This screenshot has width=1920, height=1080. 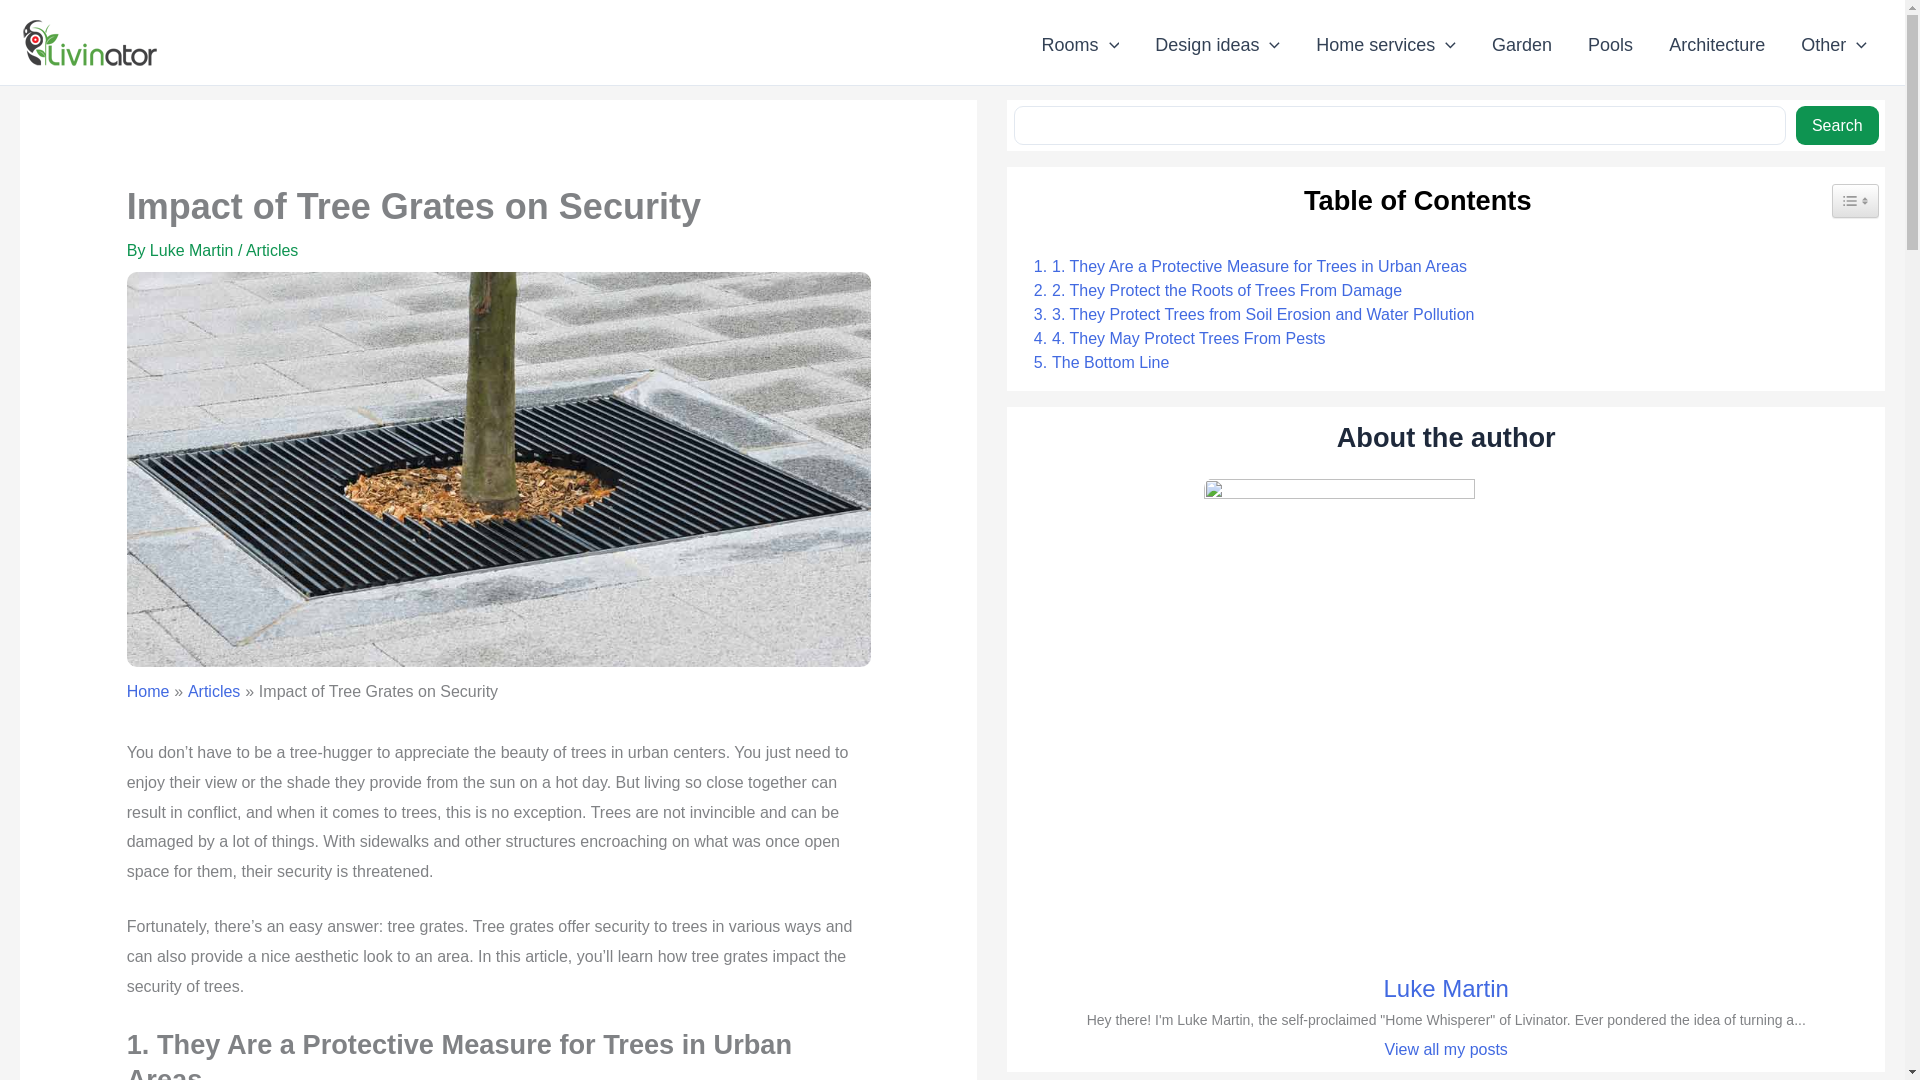 I want to click on Architecture, so click(x=1717, y=45).